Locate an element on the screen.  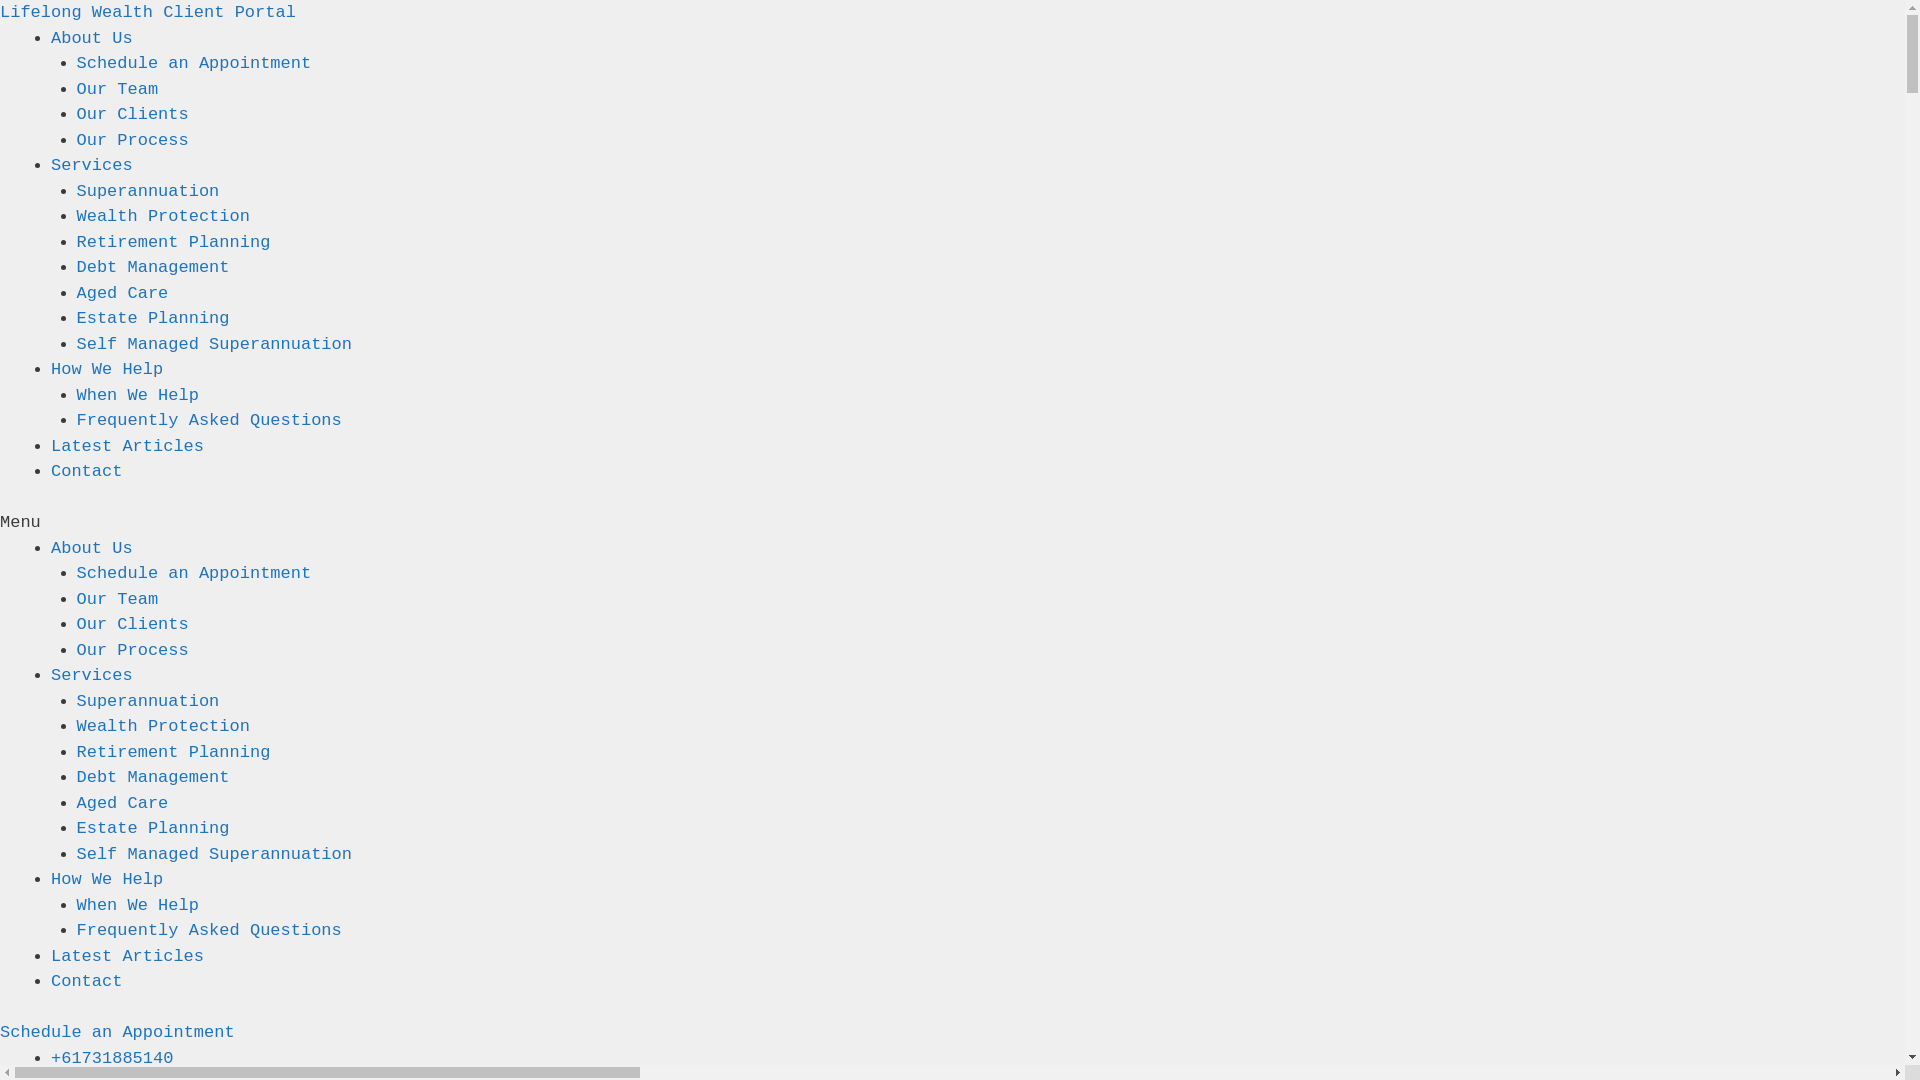
Lifelong Wealth Client Portal is located at coordinates (148, 12).